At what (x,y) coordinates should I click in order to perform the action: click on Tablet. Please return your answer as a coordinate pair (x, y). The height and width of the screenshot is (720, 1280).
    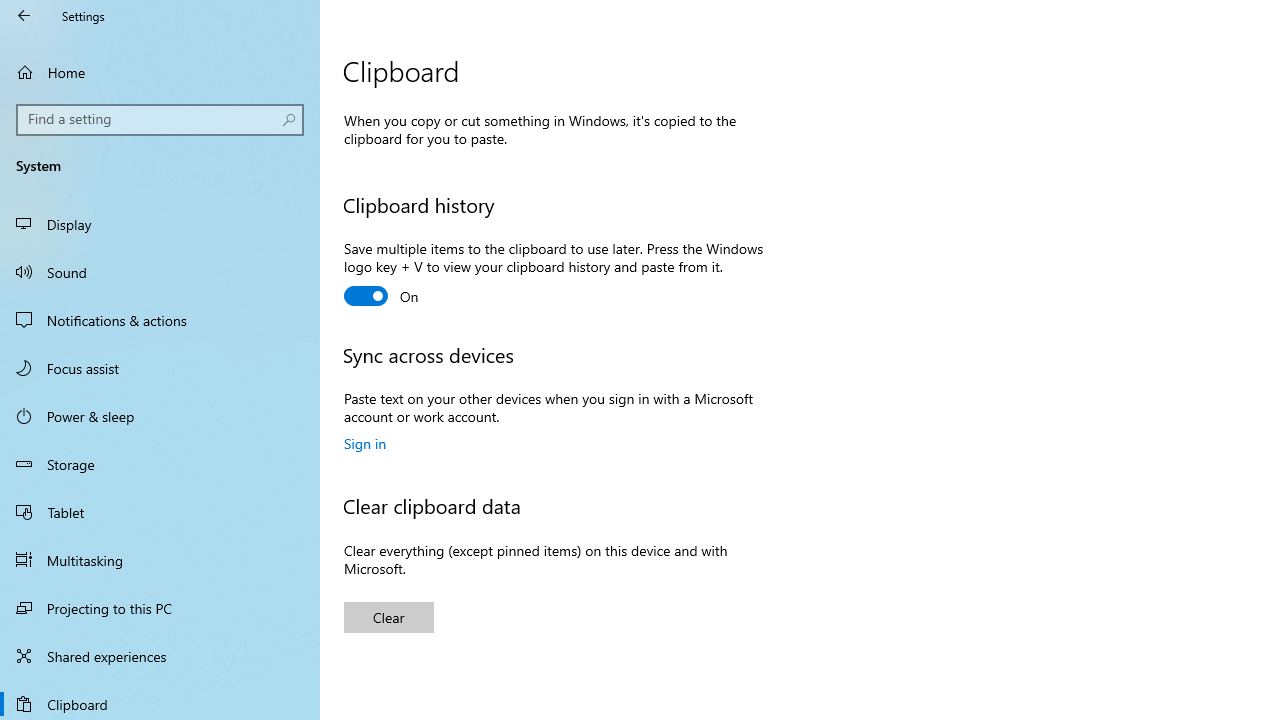
    Looking at the image, I should click on (160, 512).